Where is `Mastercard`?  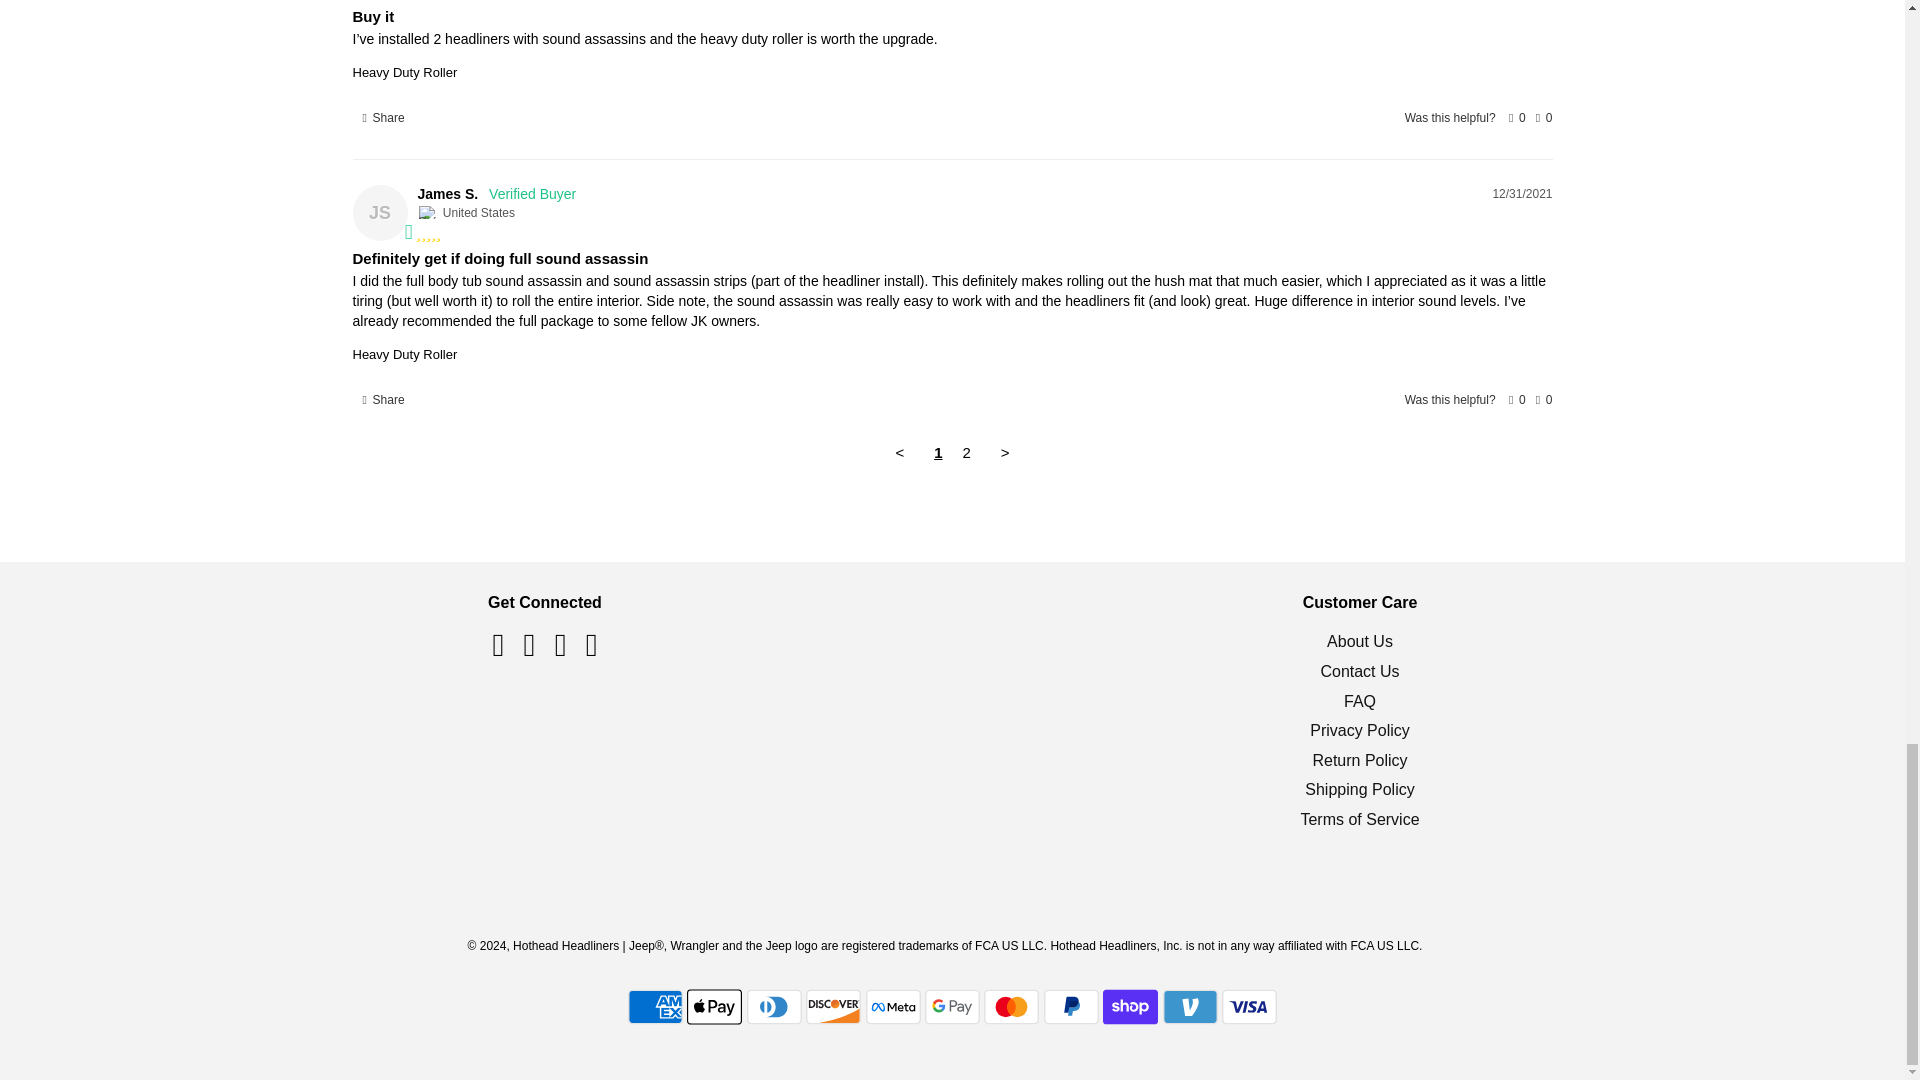
Mastercard is located at coordinates (1010, 1007).